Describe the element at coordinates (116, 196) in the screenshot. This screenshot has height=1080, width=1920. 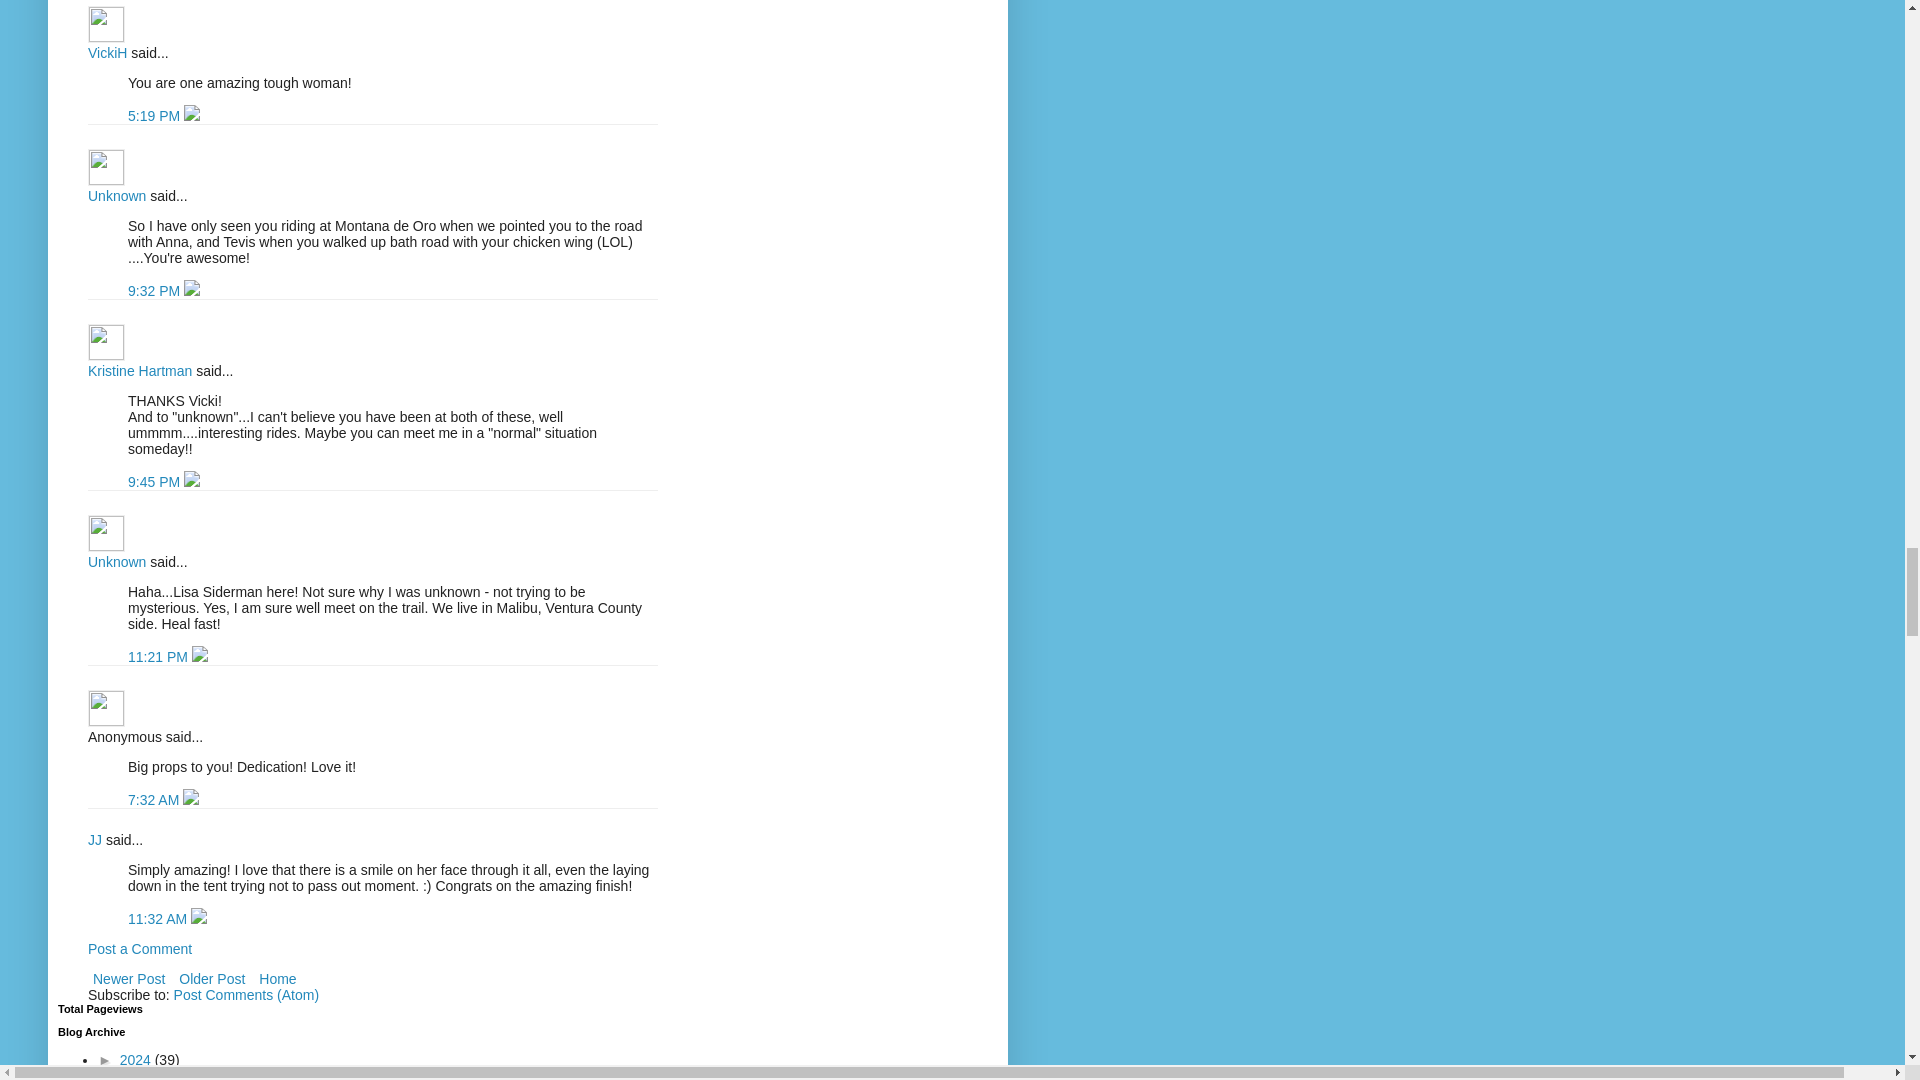
I see `Unknown` at that location.